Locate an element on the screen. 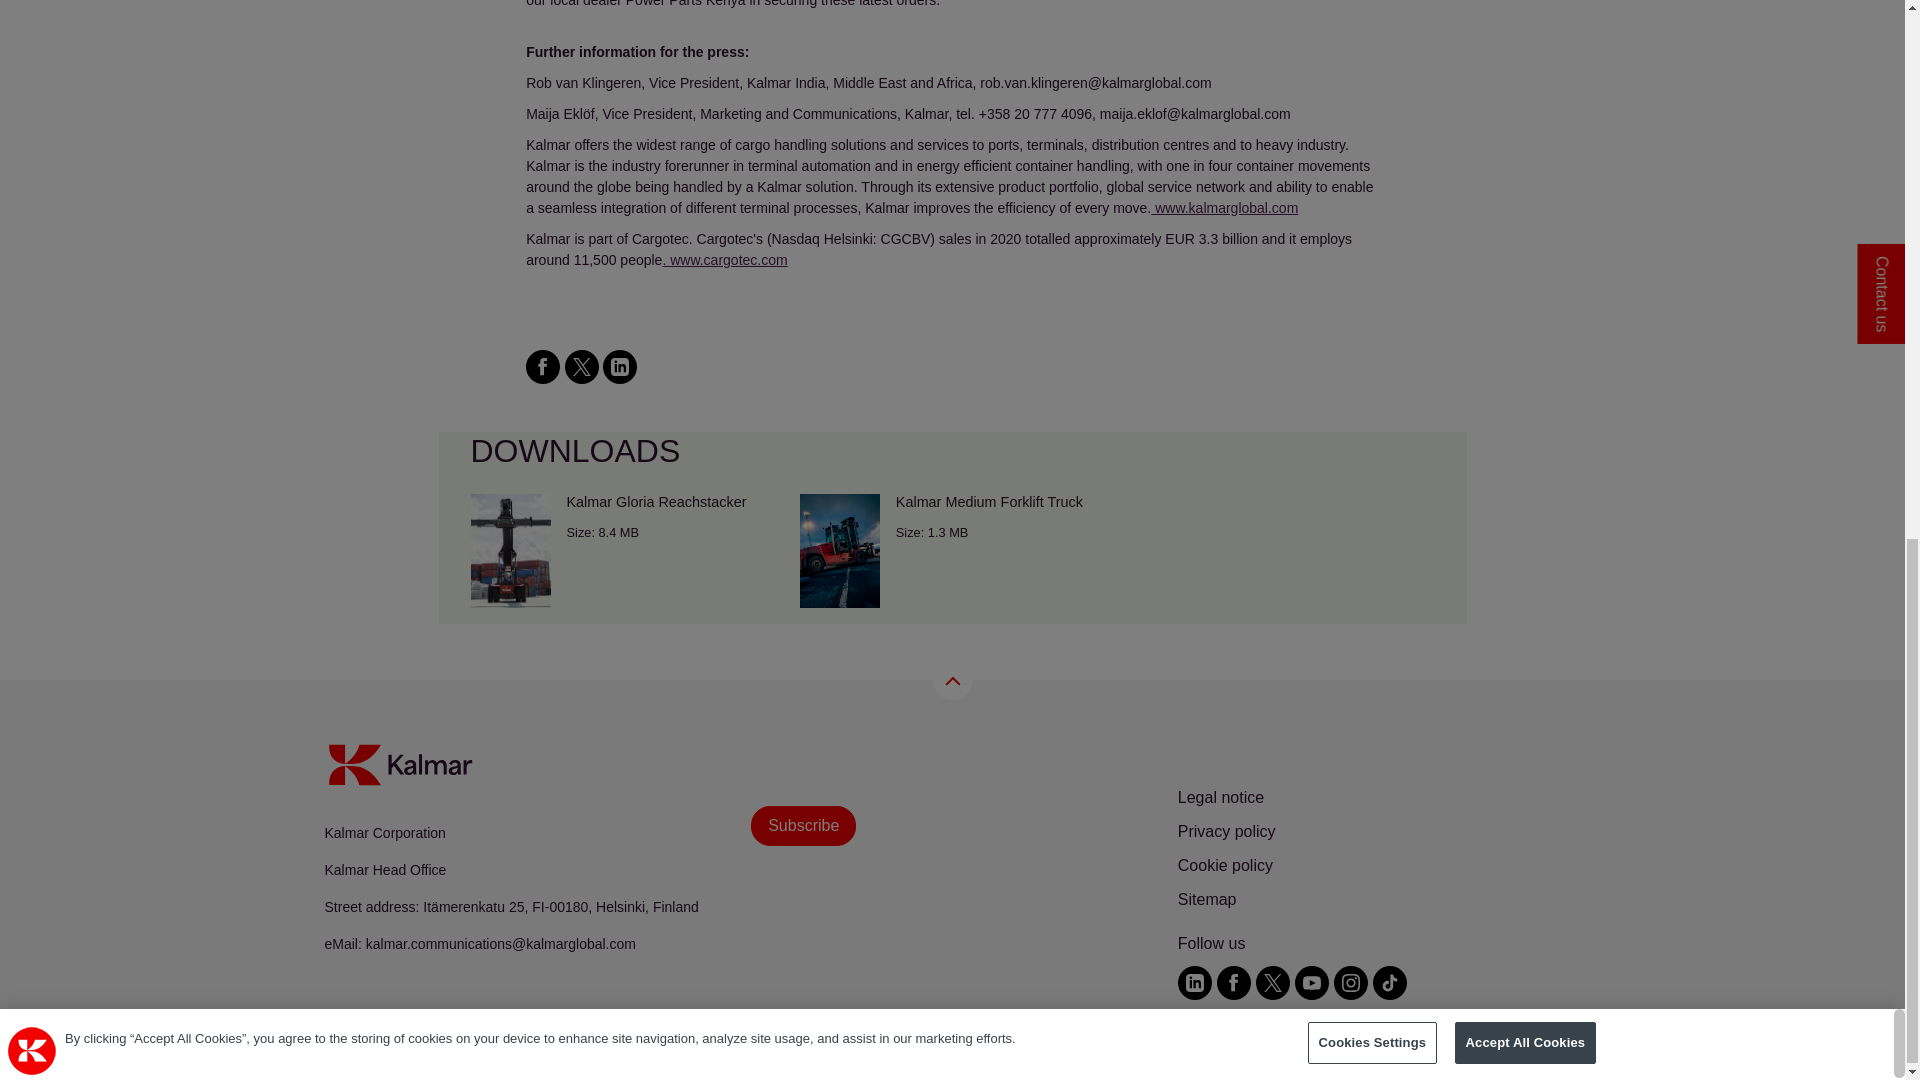 This screenshot has width=1920, height=1080. Kalmar Medium Forklift Truck is located at coordinates (952, 550).